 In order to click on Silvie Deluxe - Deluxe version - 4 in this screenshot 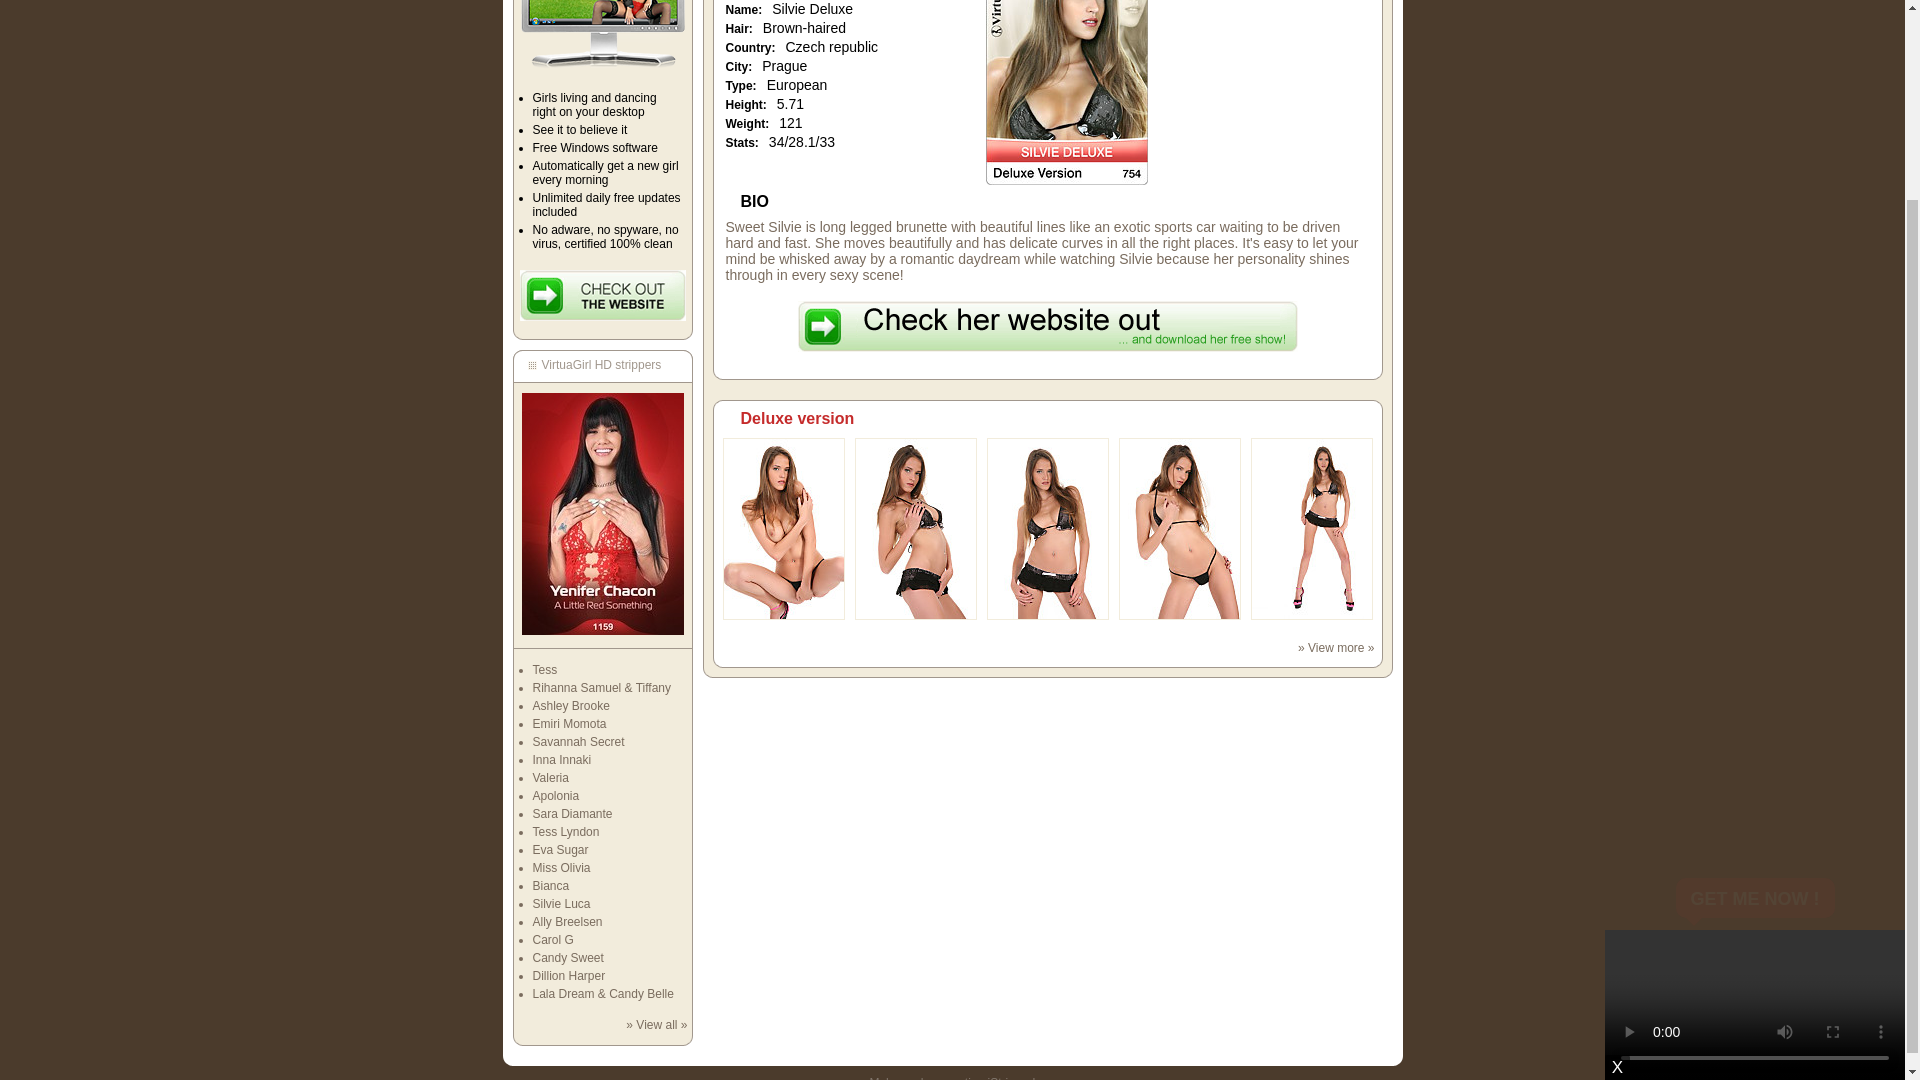, I will do `click(1178, 616)`.